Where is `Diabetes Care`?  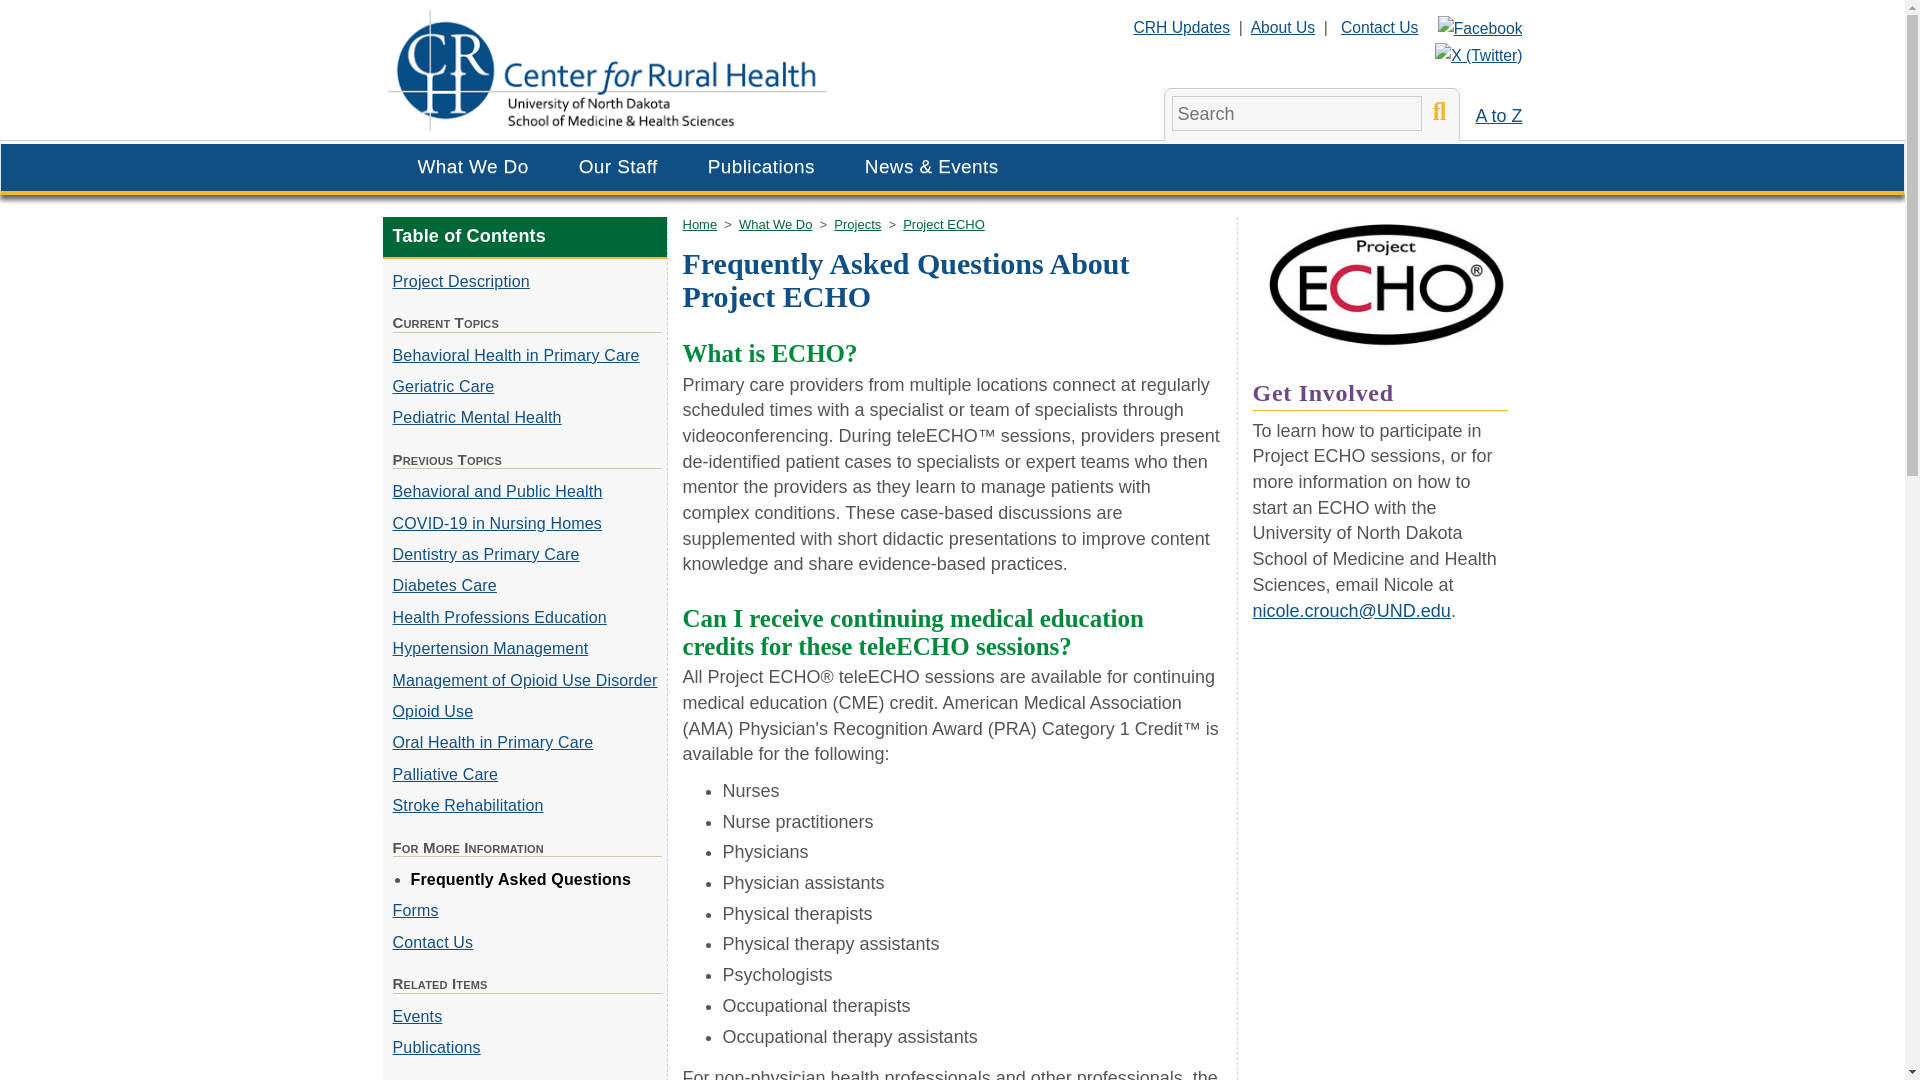 Diabetes Care is located at coordinates (443, 585).